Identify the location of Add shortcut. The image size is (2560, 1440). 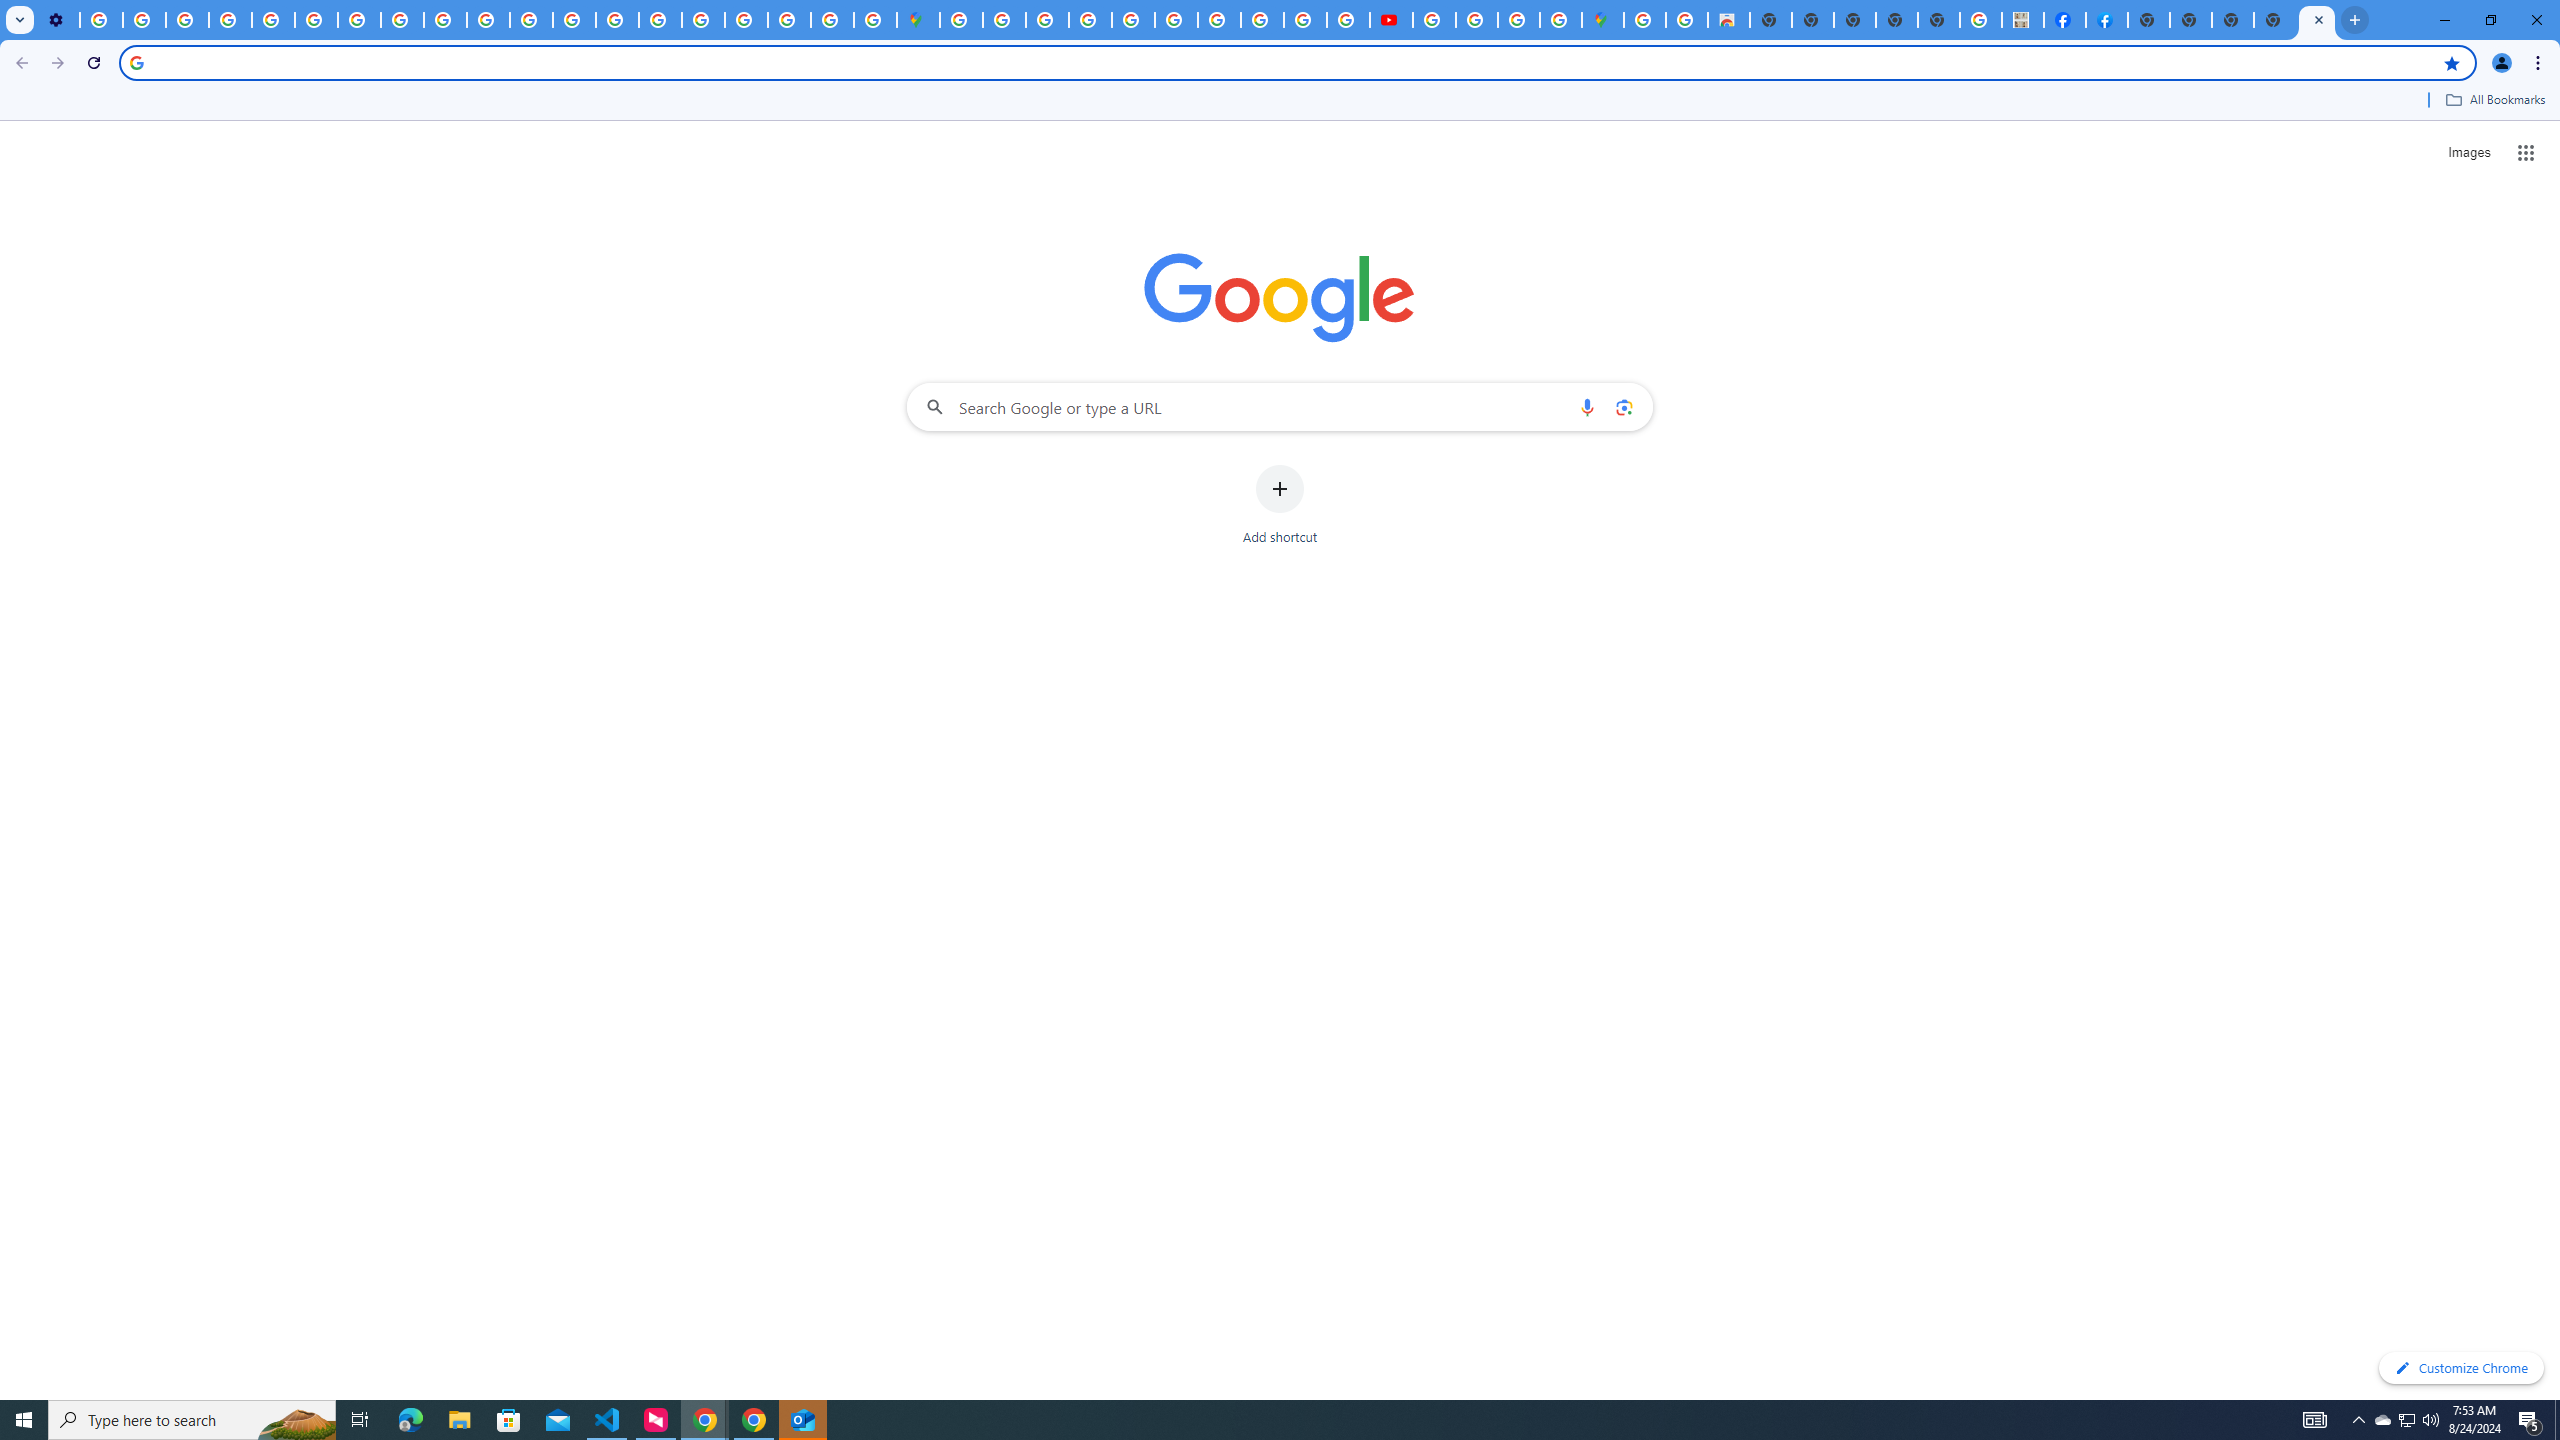
(1280, 505).